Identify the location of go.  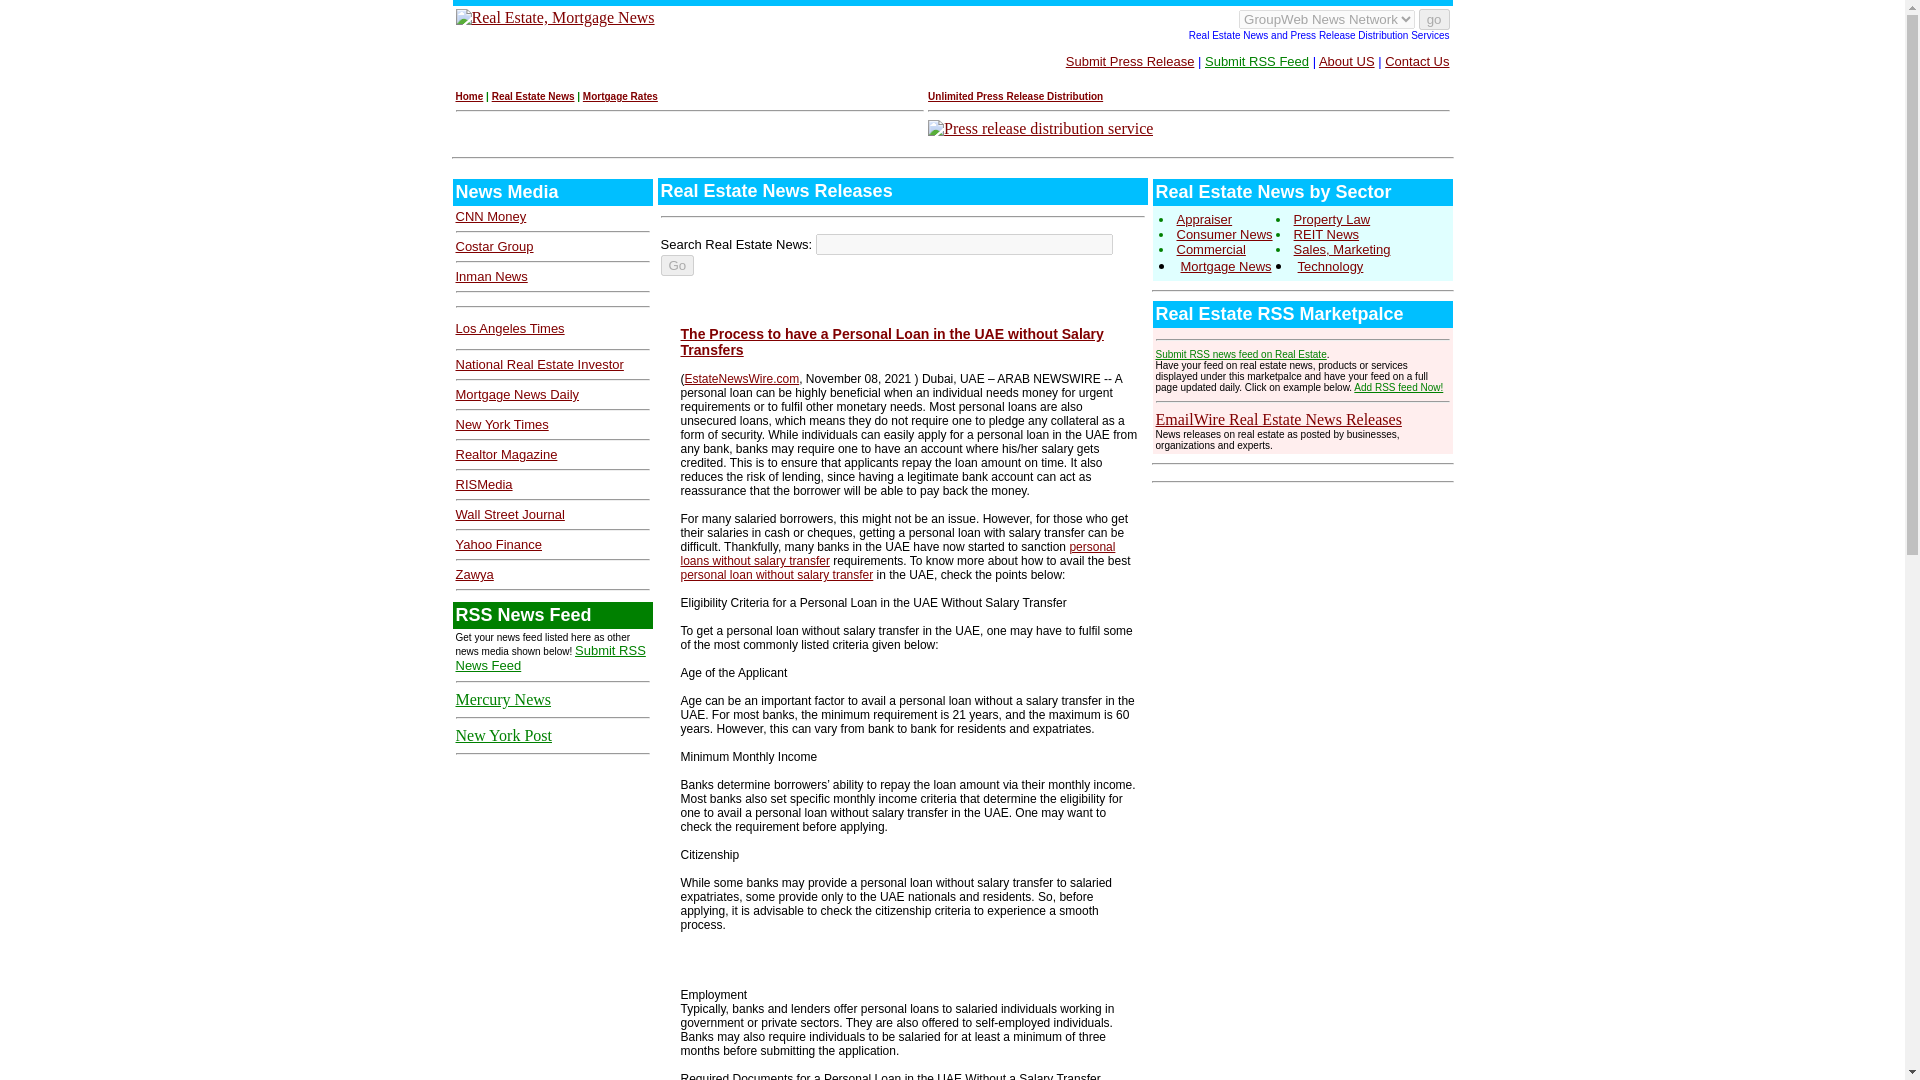
(1434, 19).